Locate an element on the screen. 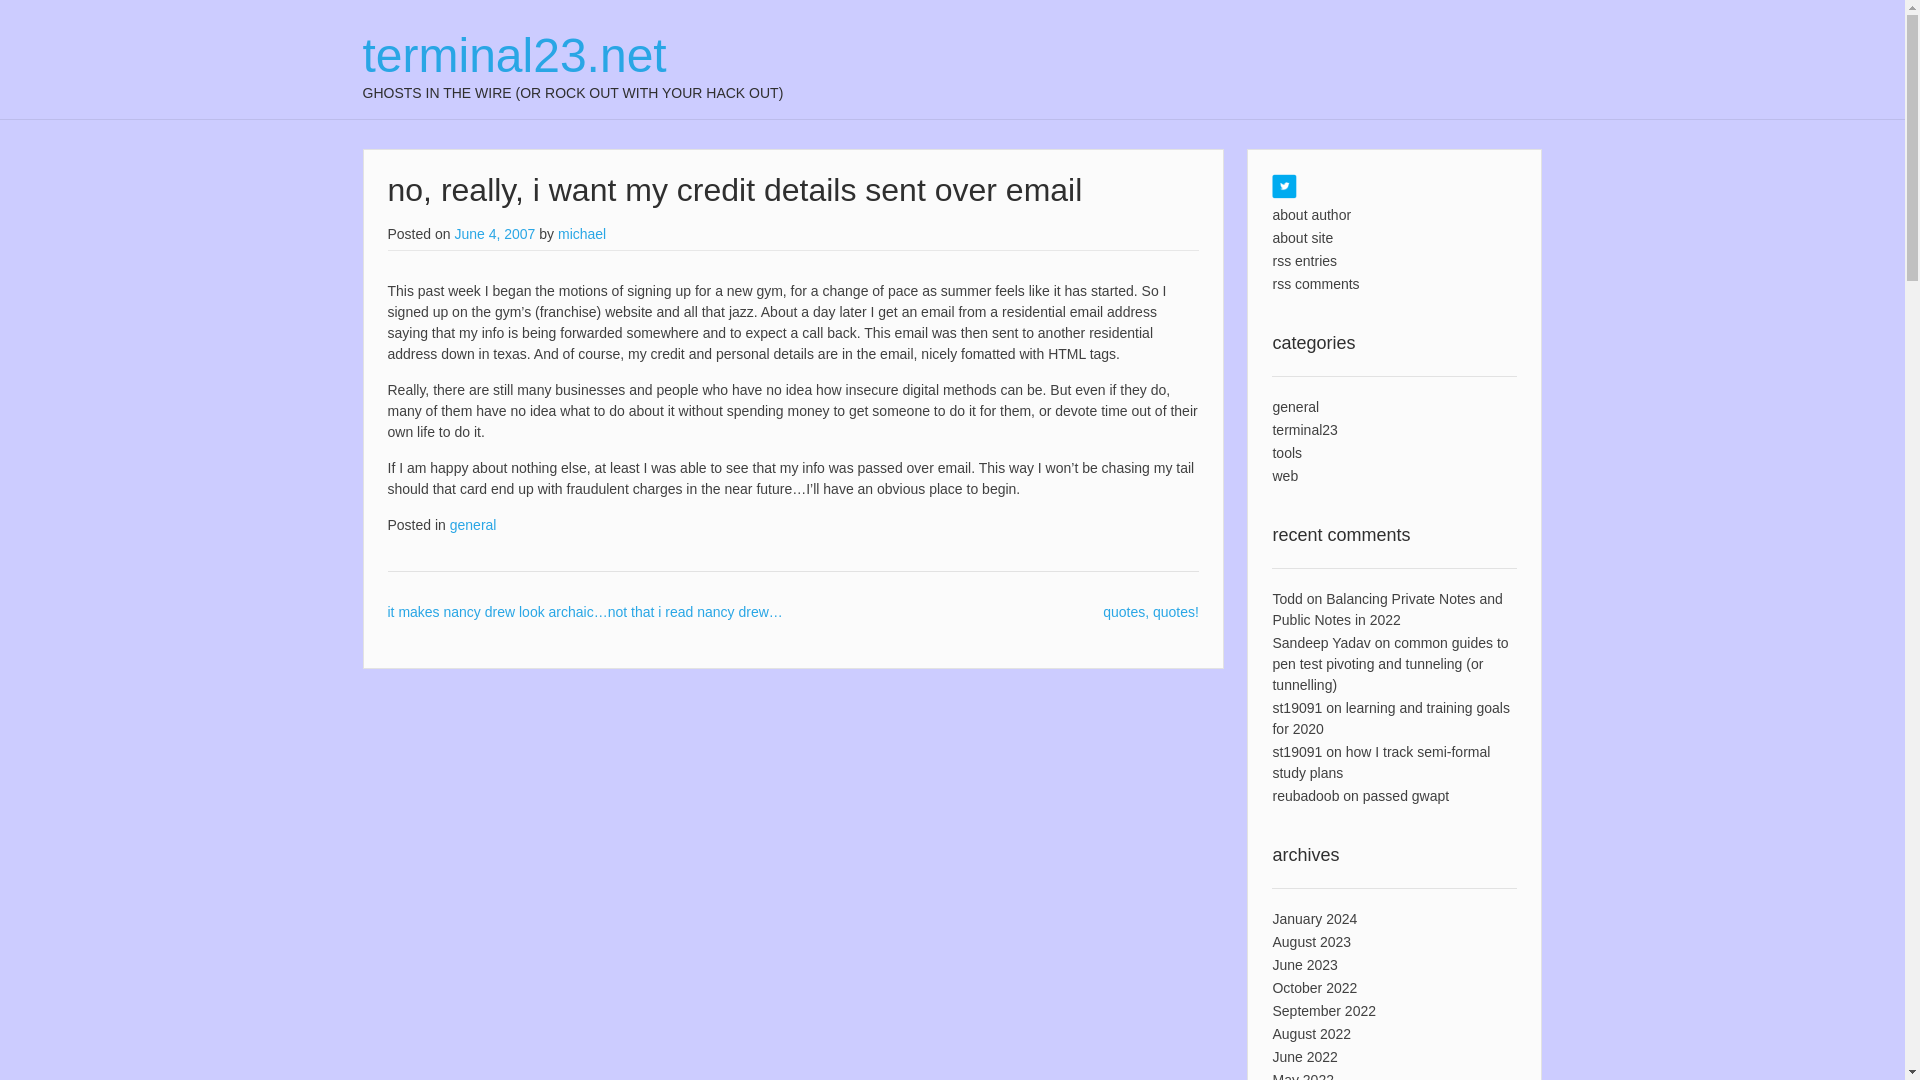  June 2023 is located at coordinates (1304, 964).